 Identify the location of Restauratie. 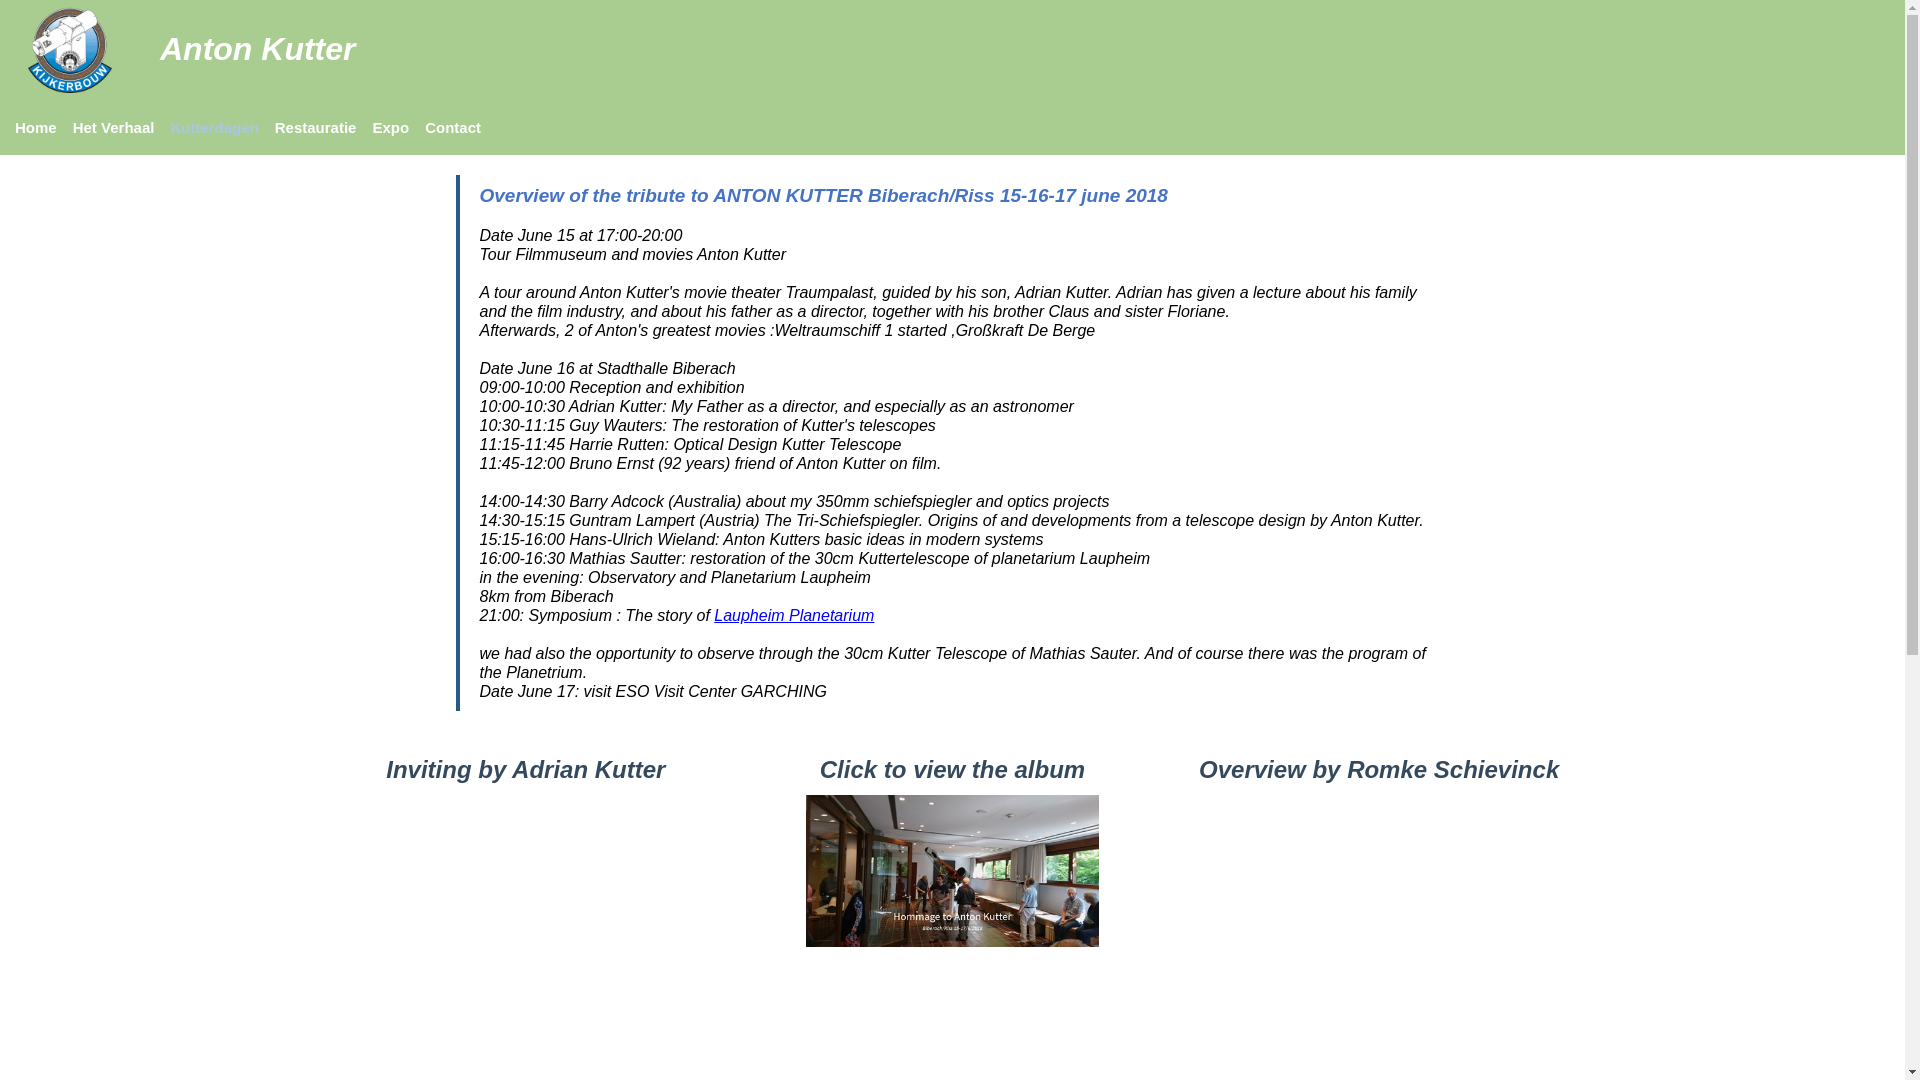
(316, 128).